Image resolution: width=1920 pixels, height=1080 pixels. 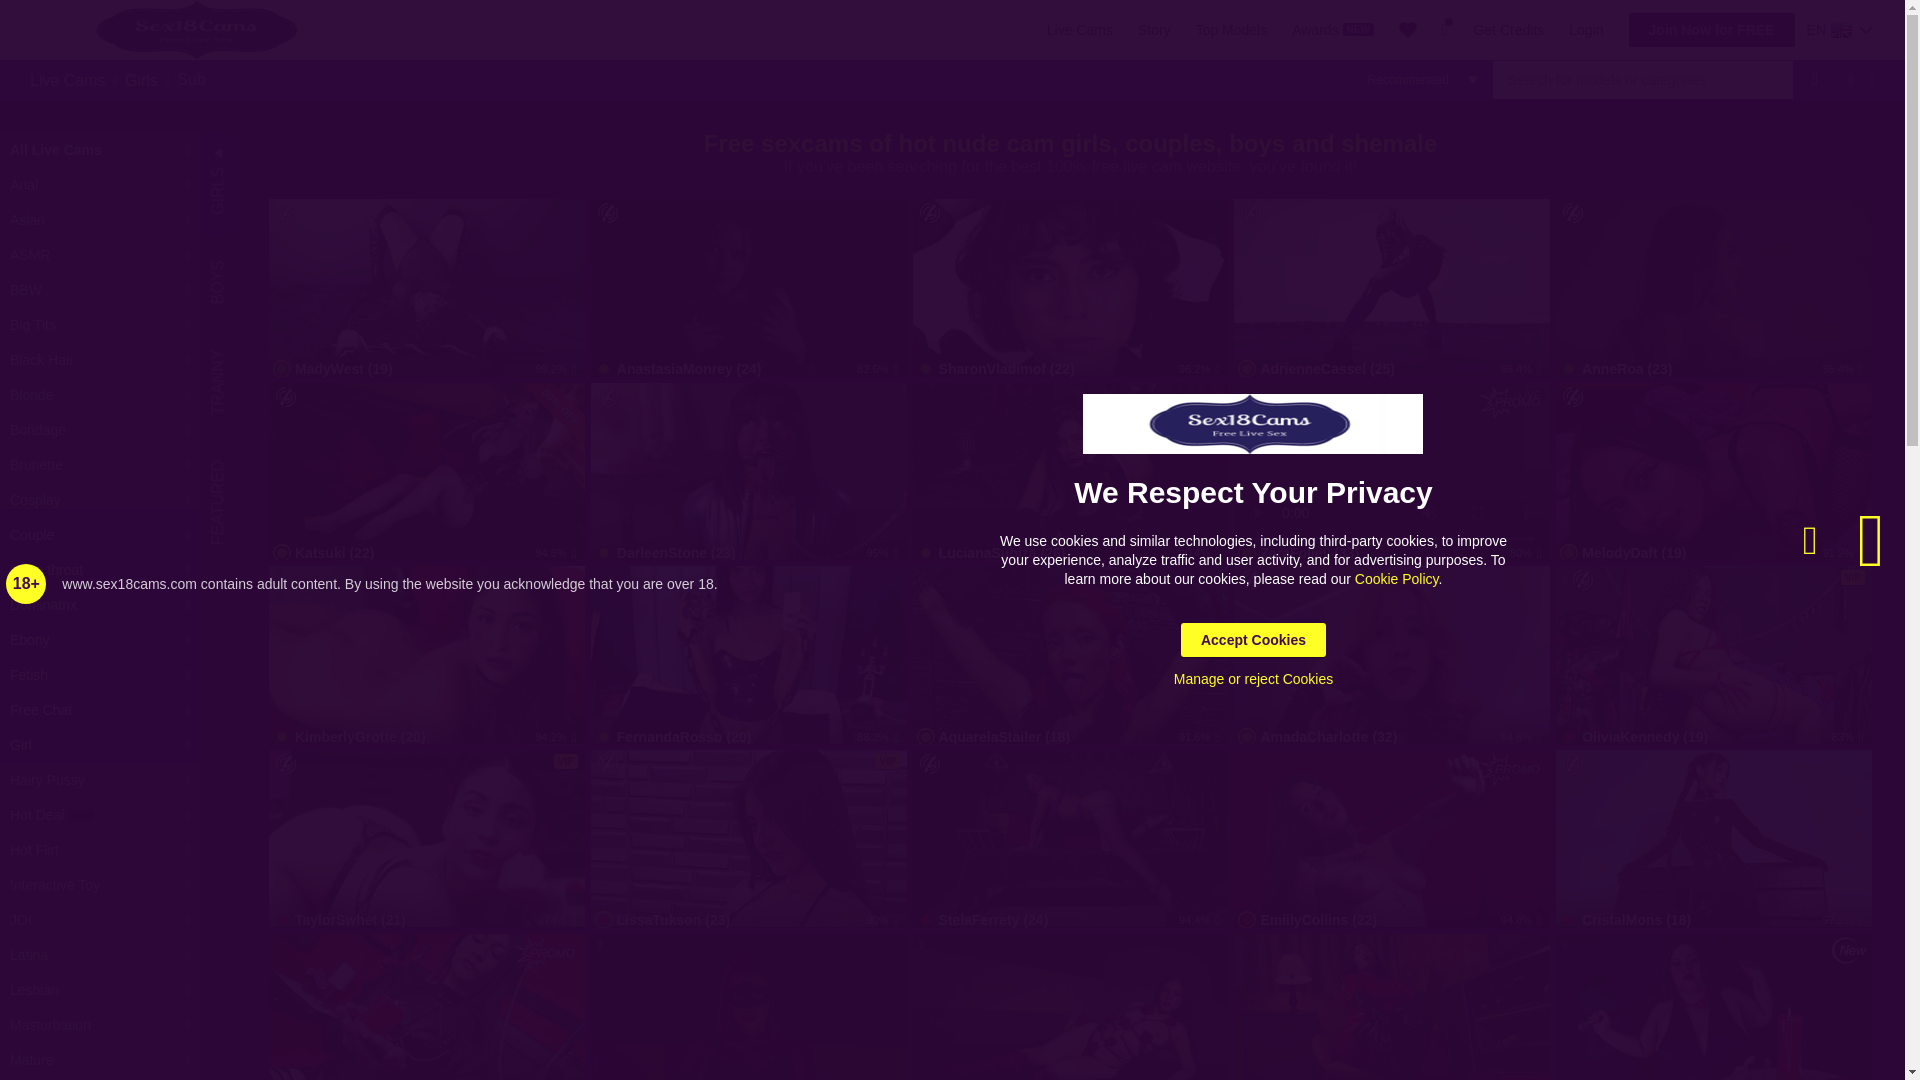 I want to click on Live Cams, so click(x=1080, y=29).